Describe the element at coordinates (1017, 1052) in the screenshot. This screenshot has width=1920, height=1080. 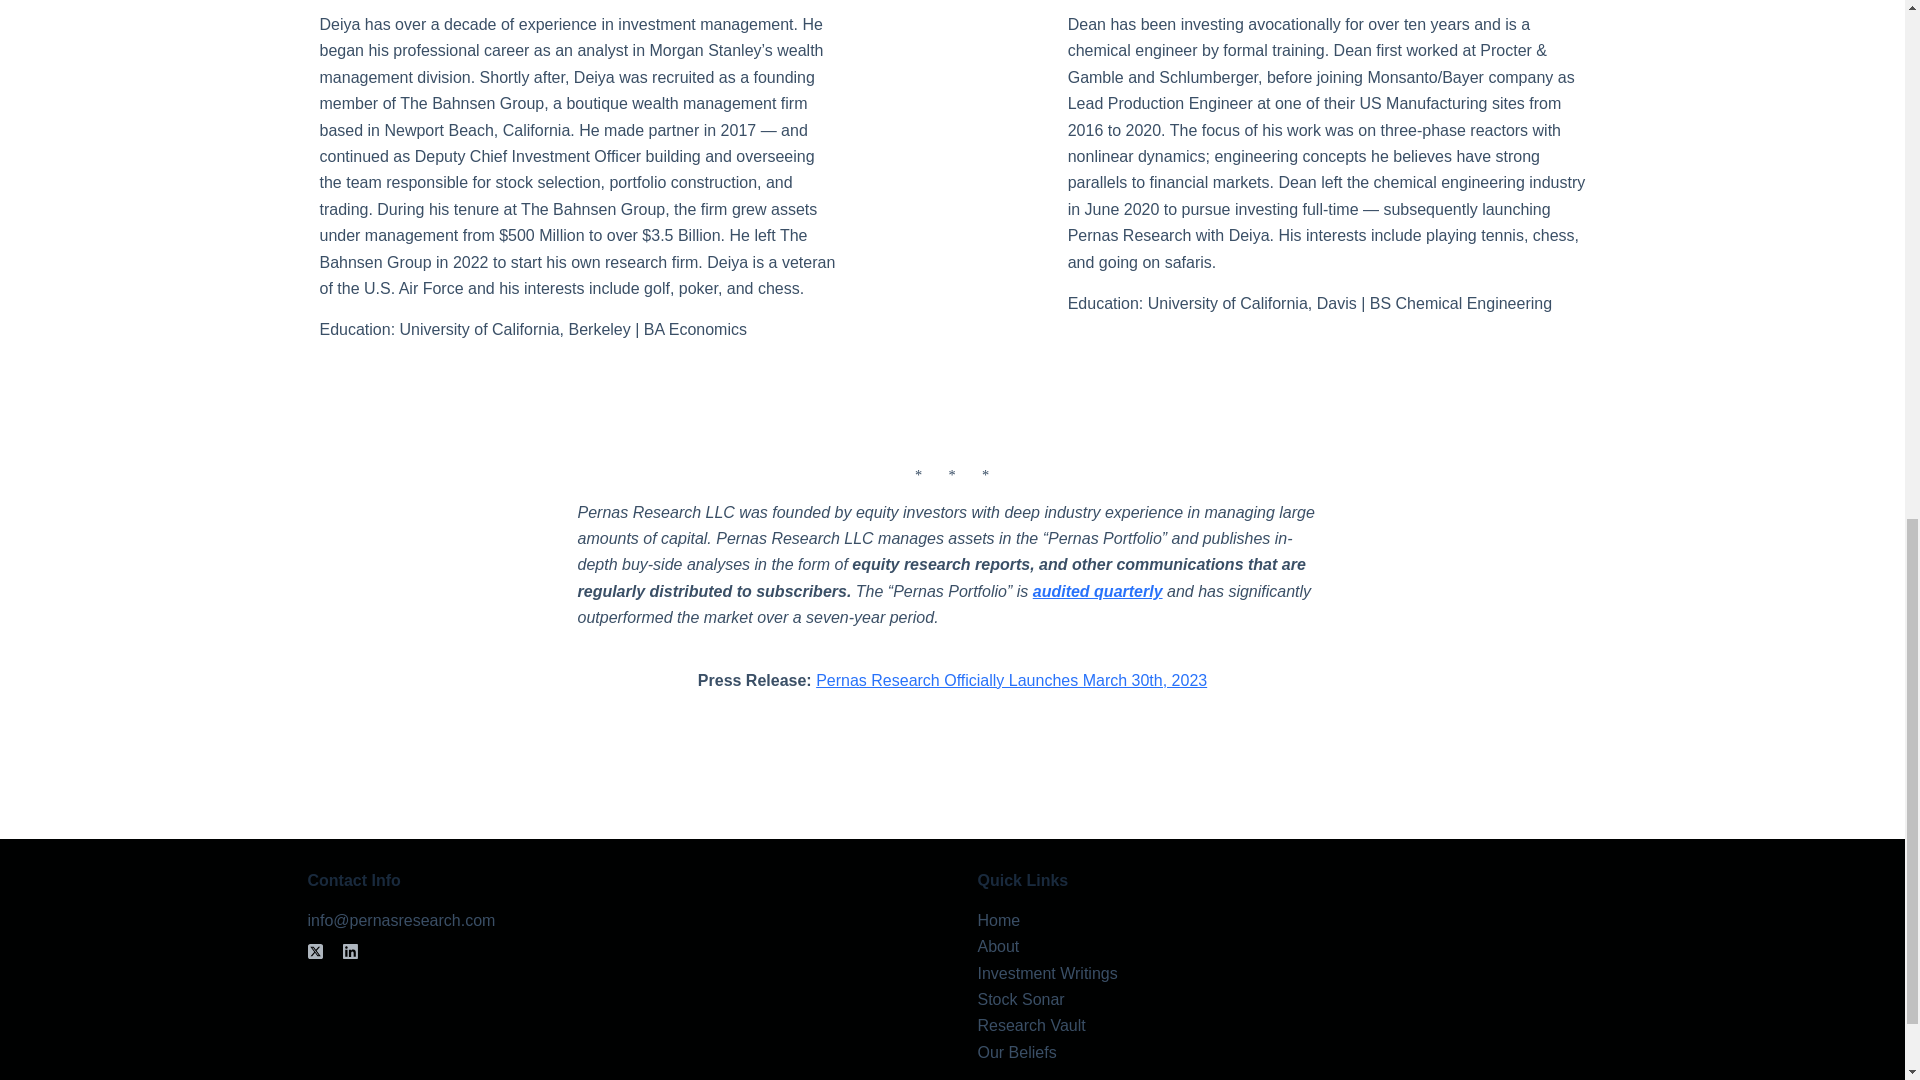
I see `Our Beliefs` at that location.